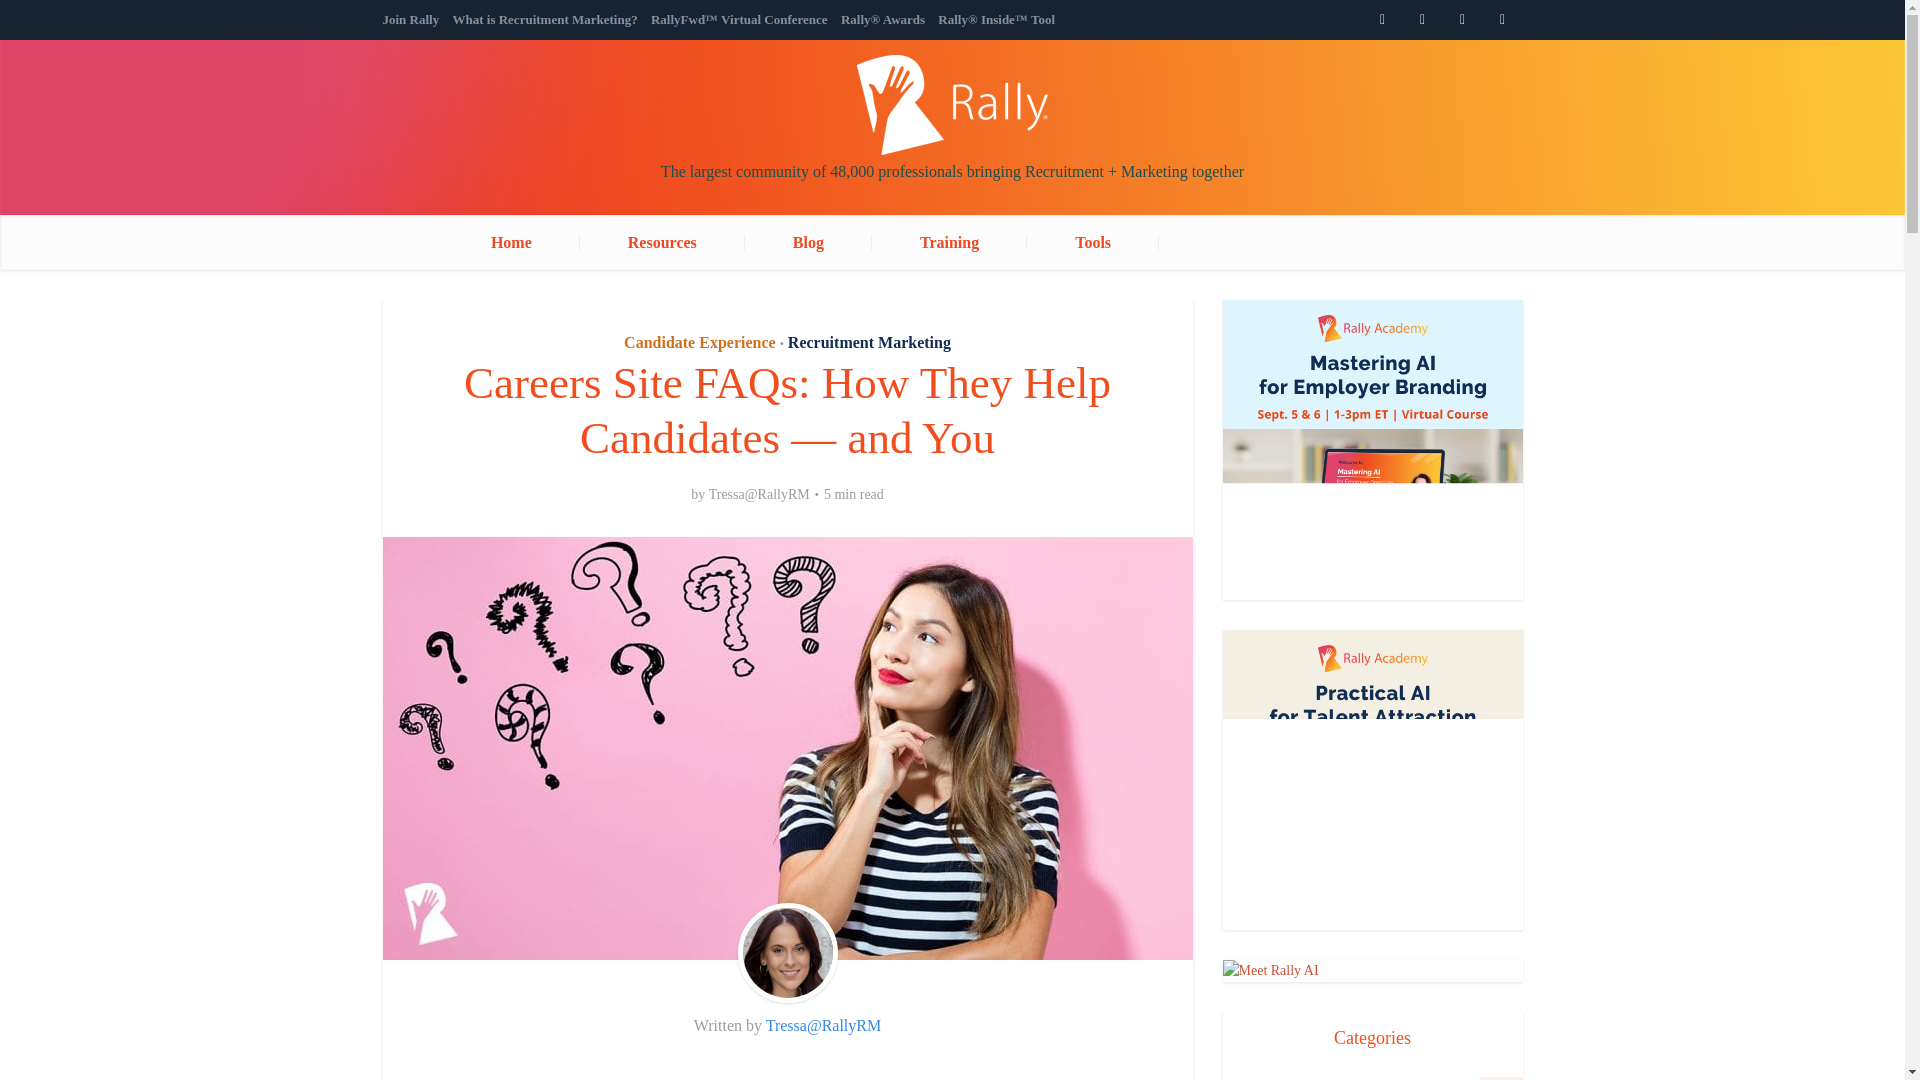 Image resolution: width=1920 pixels, height=1080 pixels. I want to click on Blog, so click(808, 242).